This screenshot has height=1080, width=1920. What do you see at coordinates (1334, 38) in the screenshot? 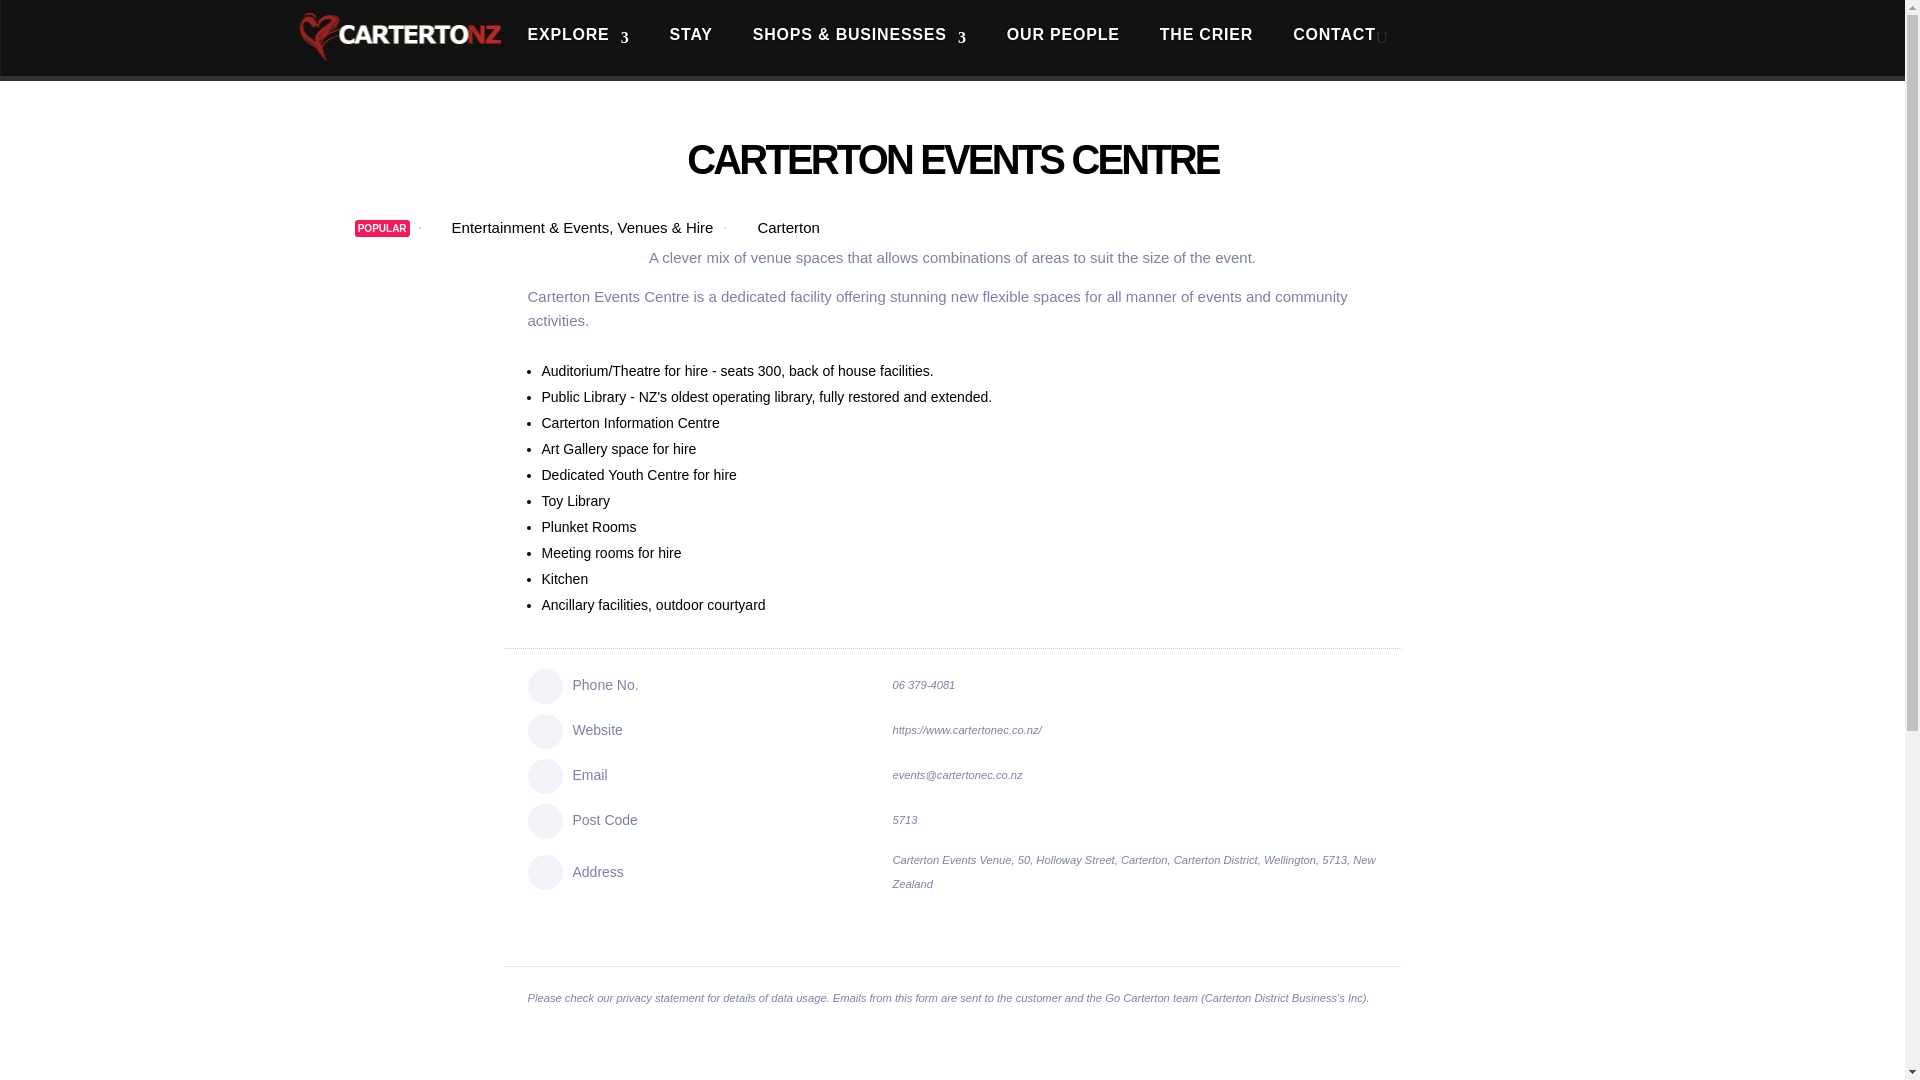
I see `CONTACT` at bounding box center [1334, 38].